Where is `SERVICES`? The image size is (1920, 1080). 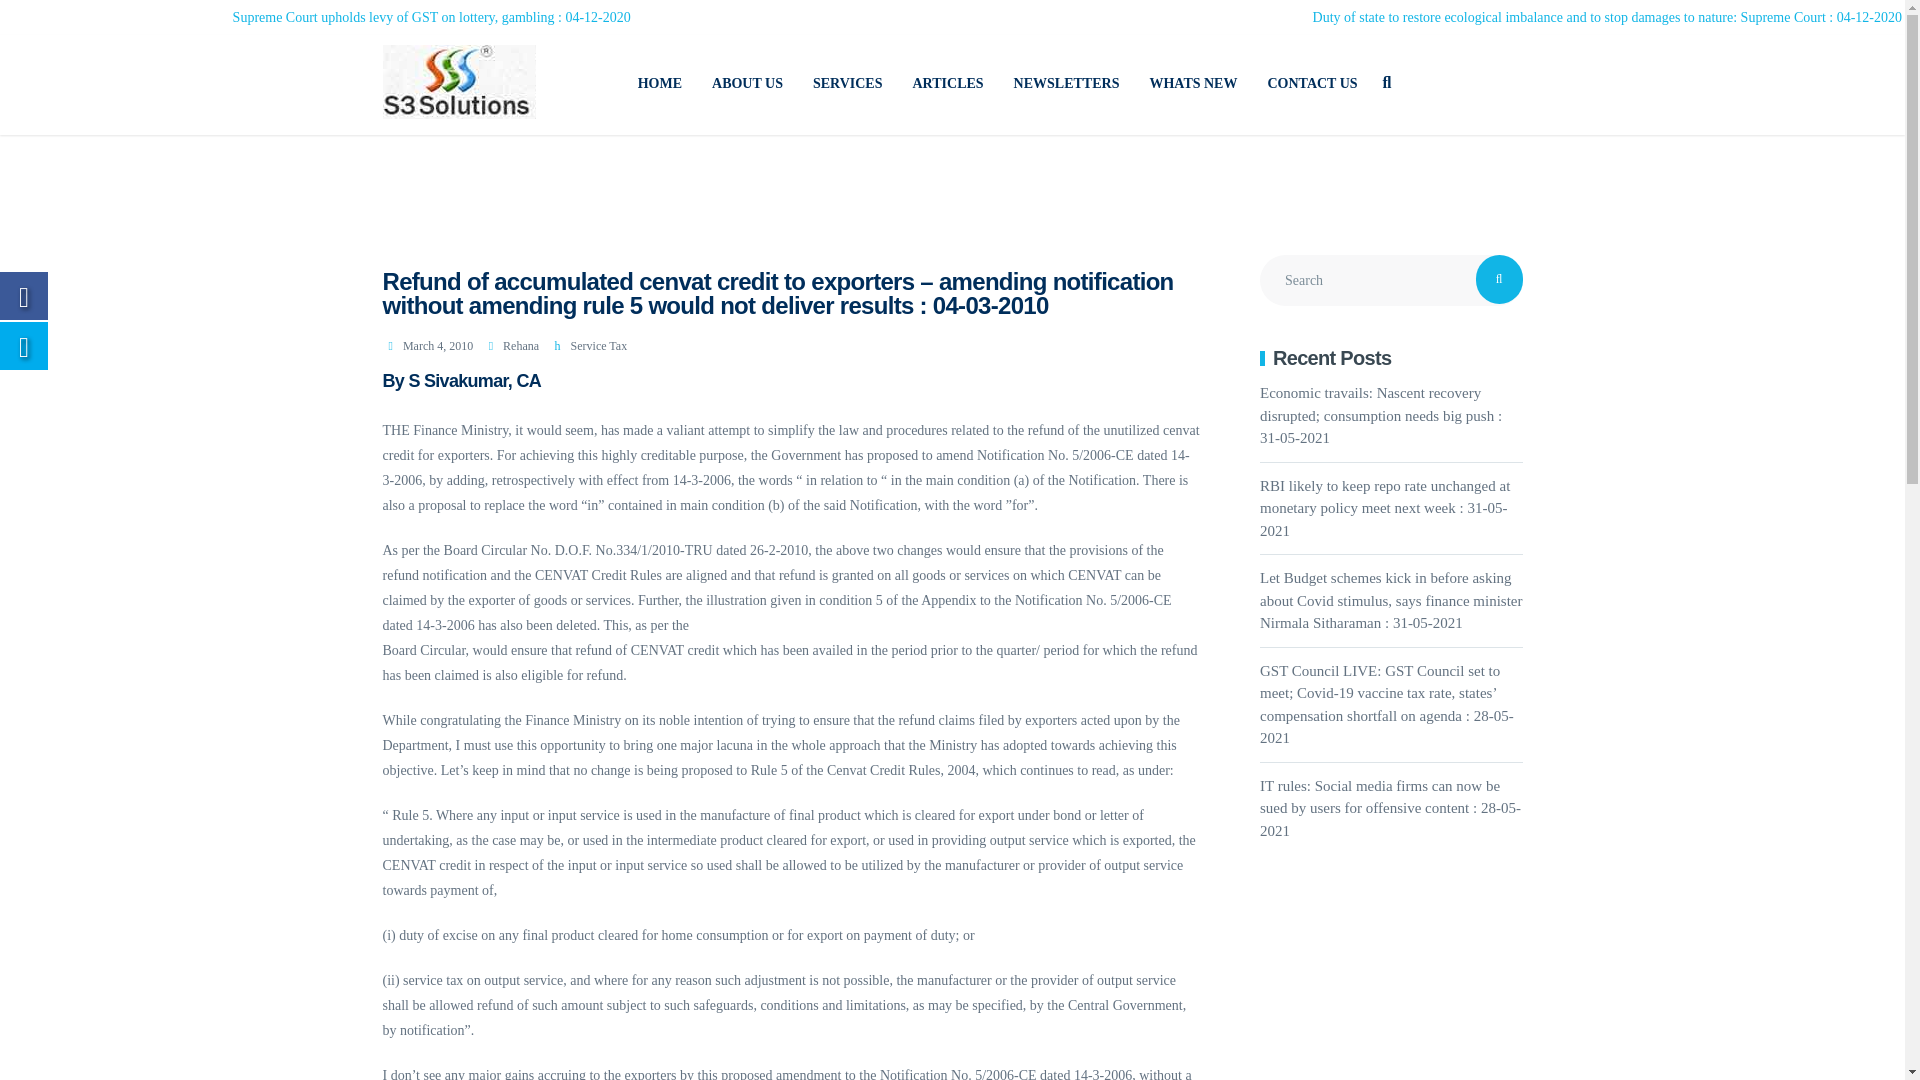
SERVICES is located at coordinates (848, 83).